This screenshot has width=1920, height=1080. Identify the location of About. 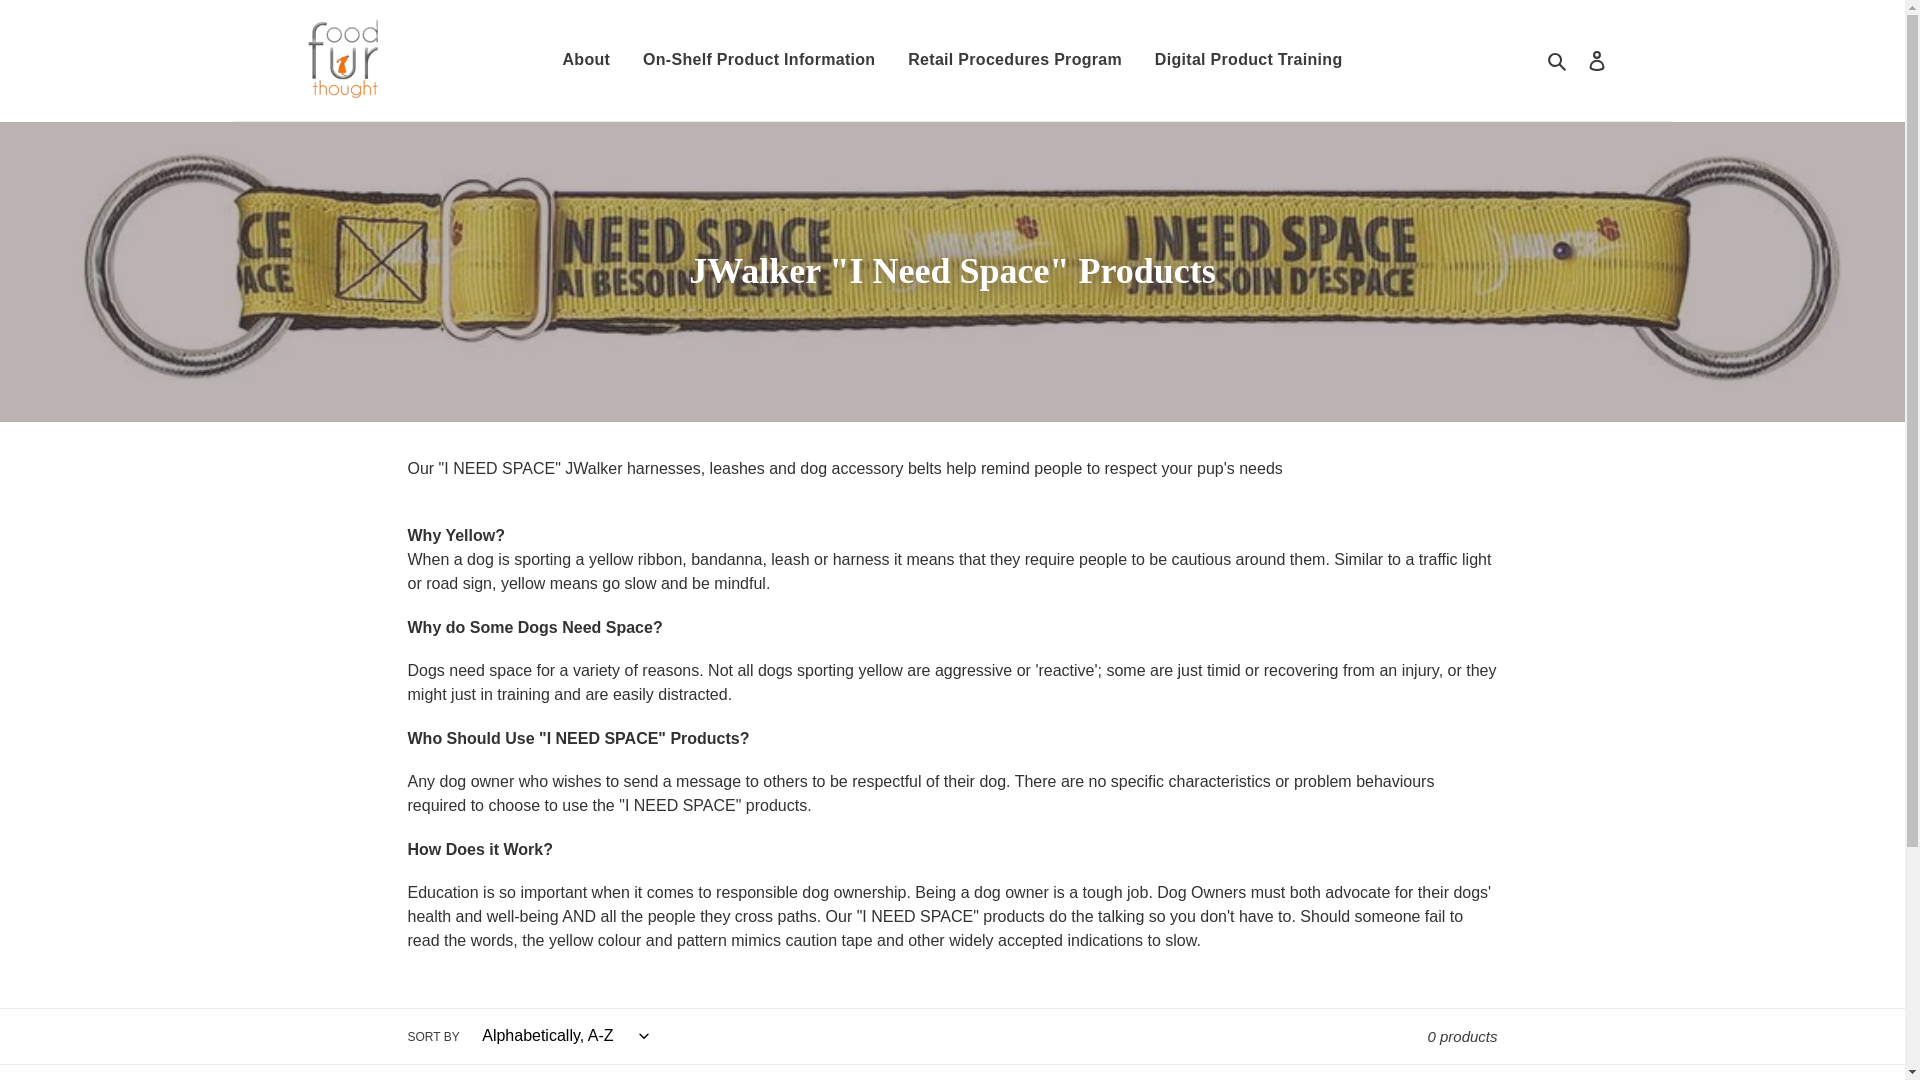
(586, 60).